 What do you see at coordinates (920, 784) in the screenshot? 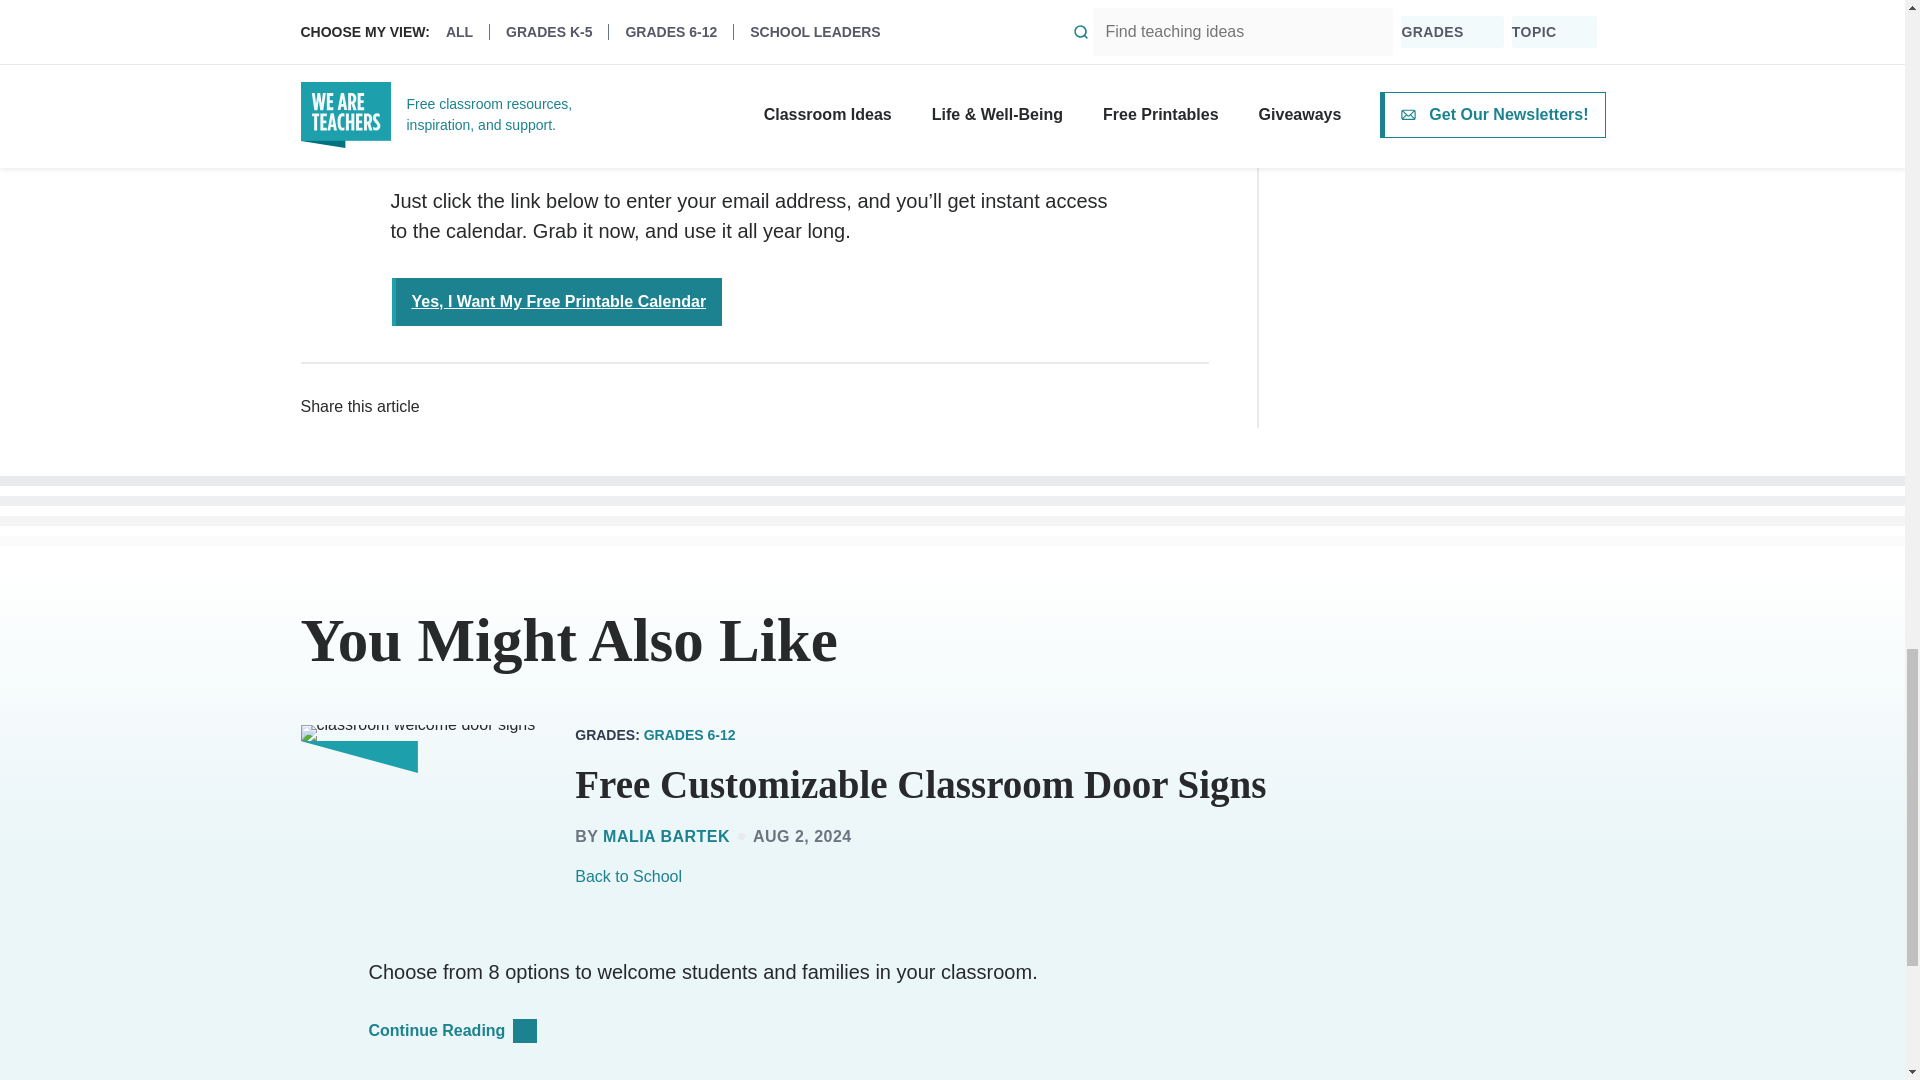
I see `Free Customizable Classroom Door Signs` at bounding box center [920, 784].